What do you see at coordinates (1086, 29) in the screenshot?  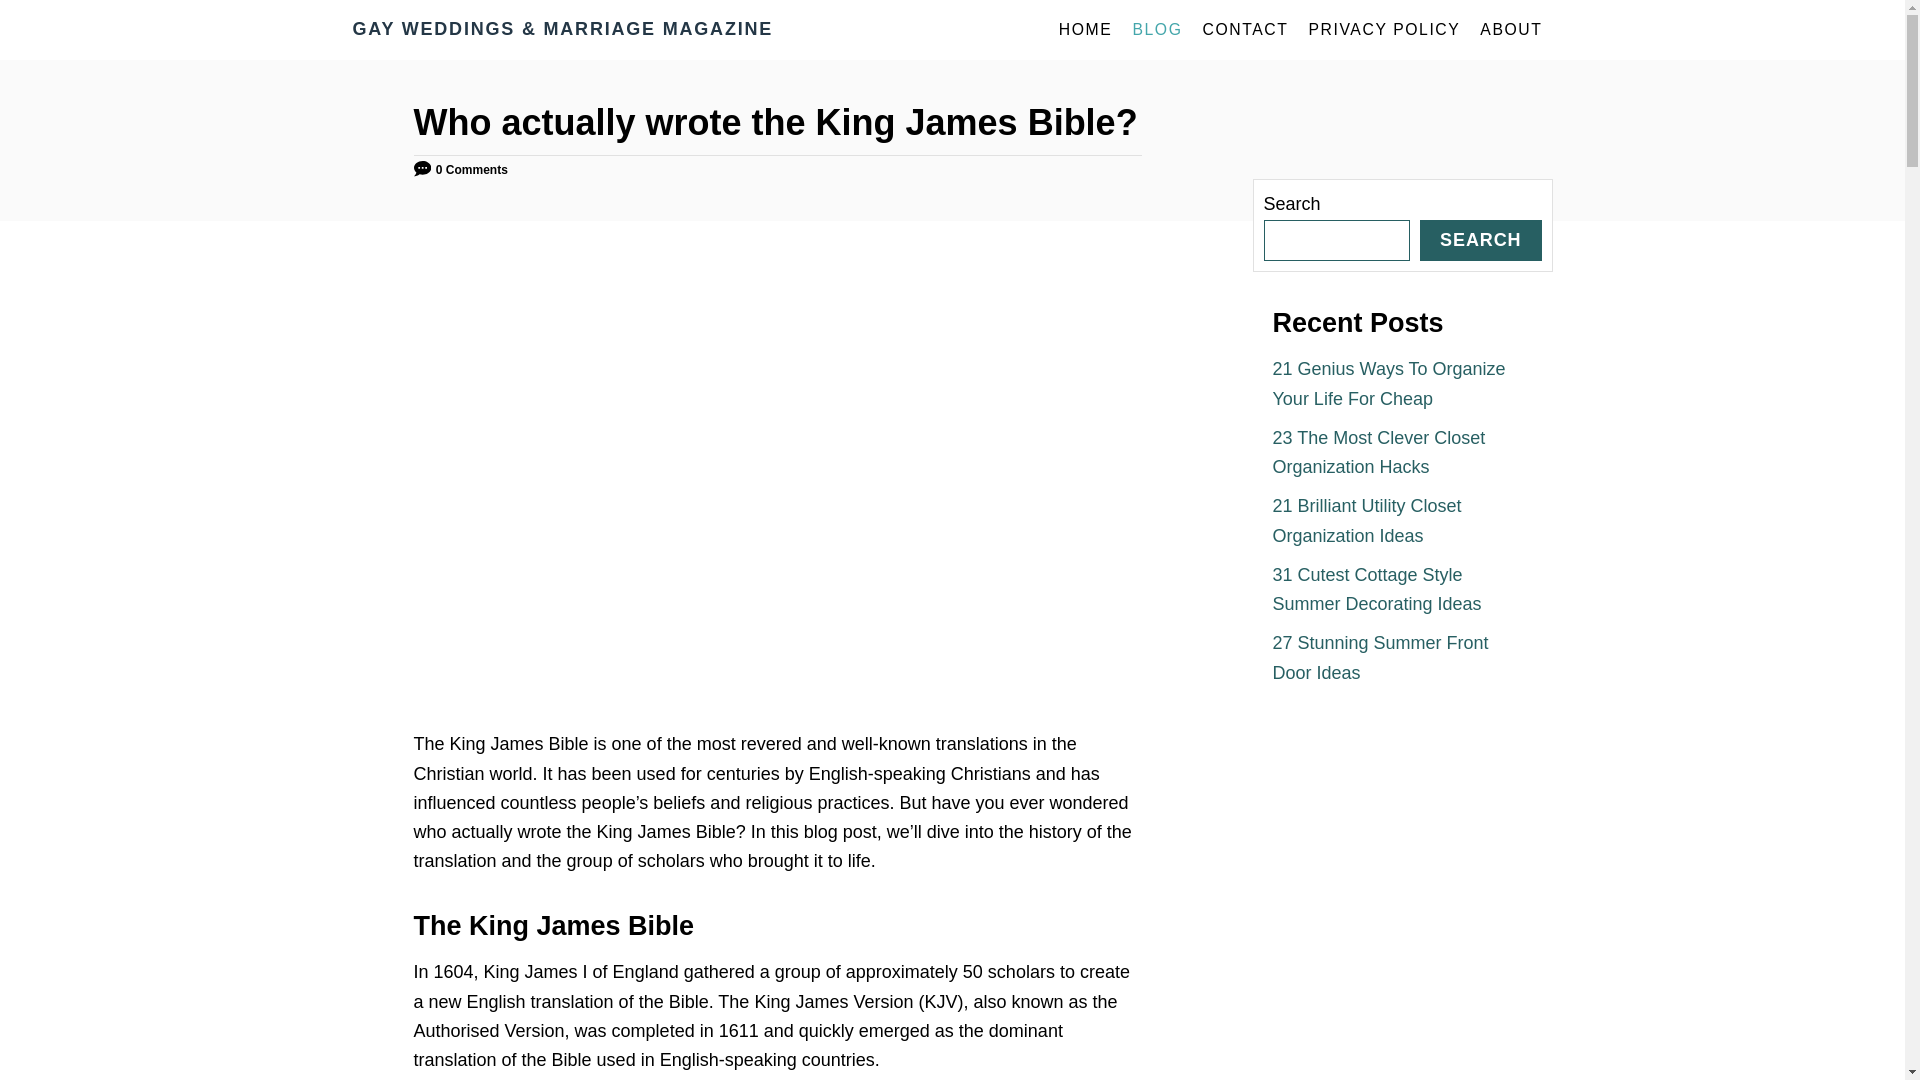 I see `HOME` at bounding box center [1086, 29].